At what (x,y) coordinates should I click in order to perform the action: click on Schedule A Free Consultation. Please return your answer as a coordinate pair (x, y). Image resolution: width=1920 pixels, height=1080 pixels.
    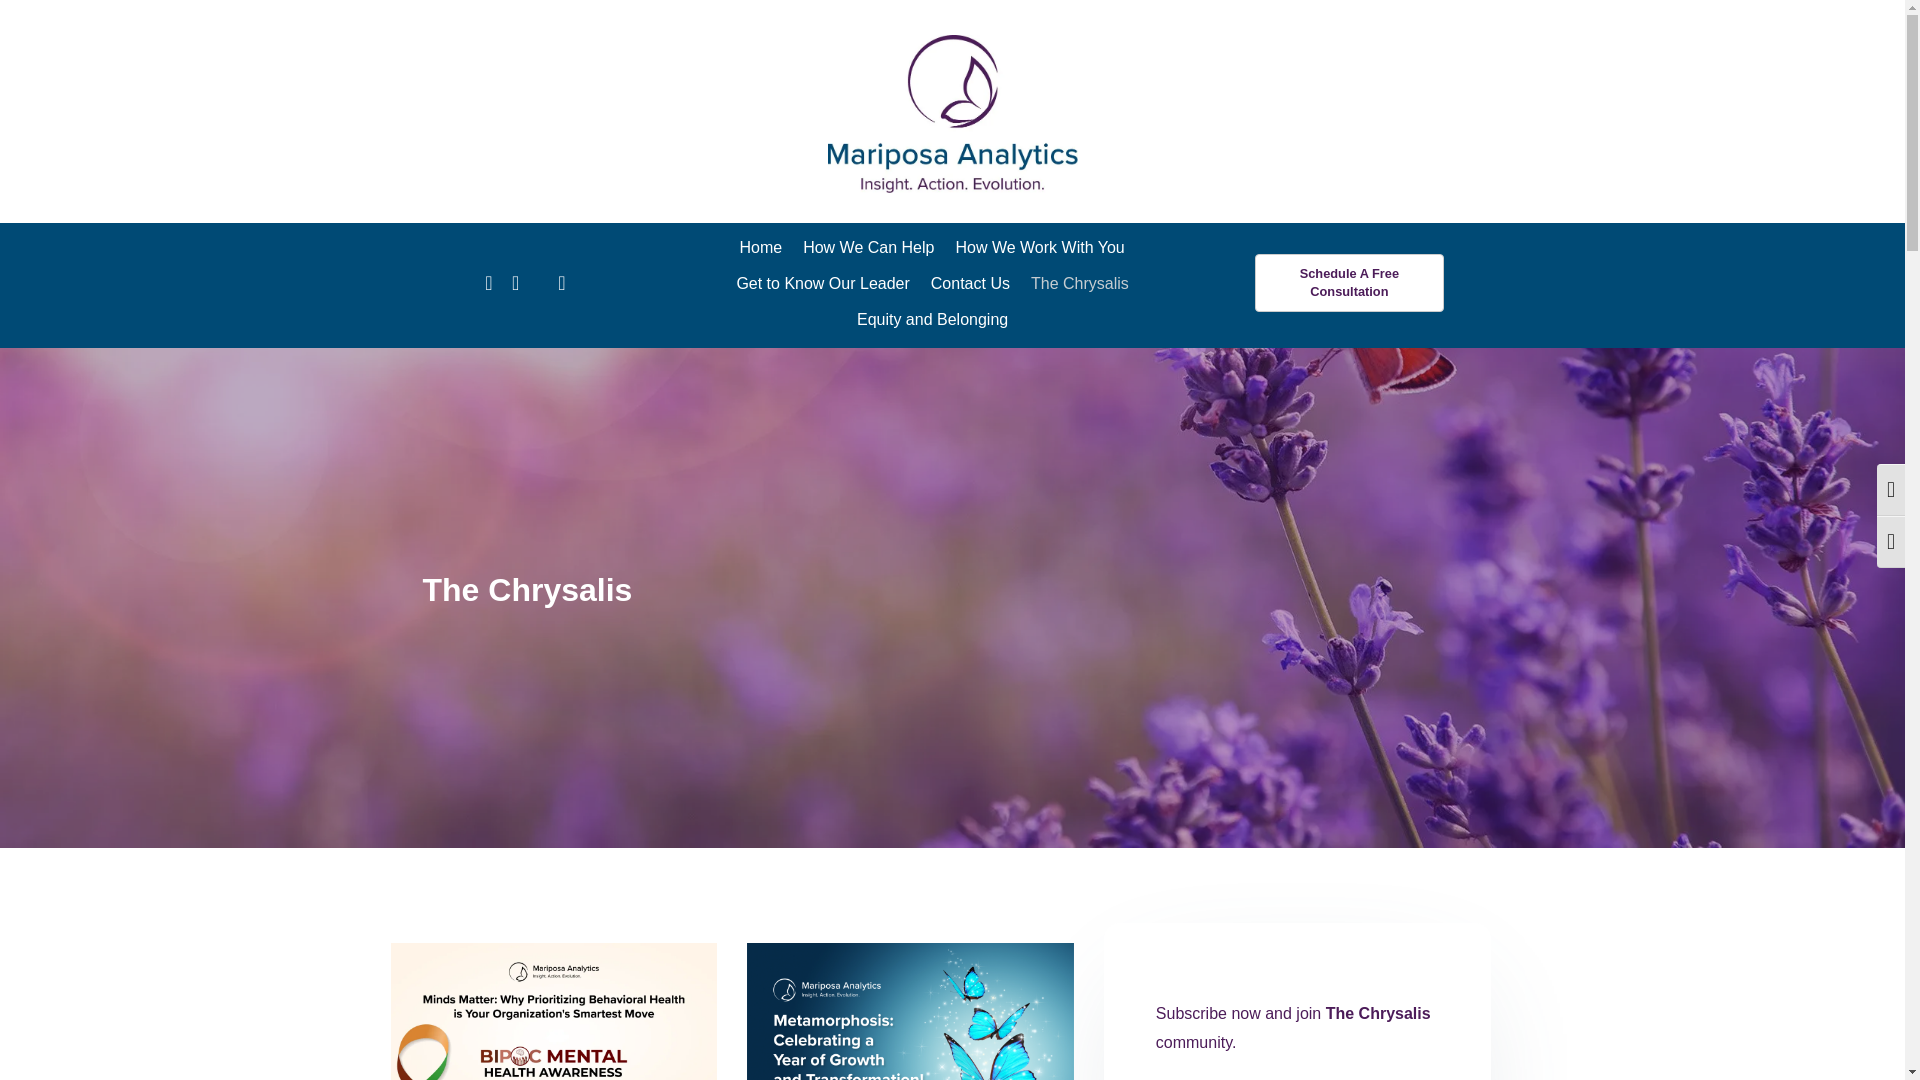
    Looking at the image, I should click on (1349, 282).